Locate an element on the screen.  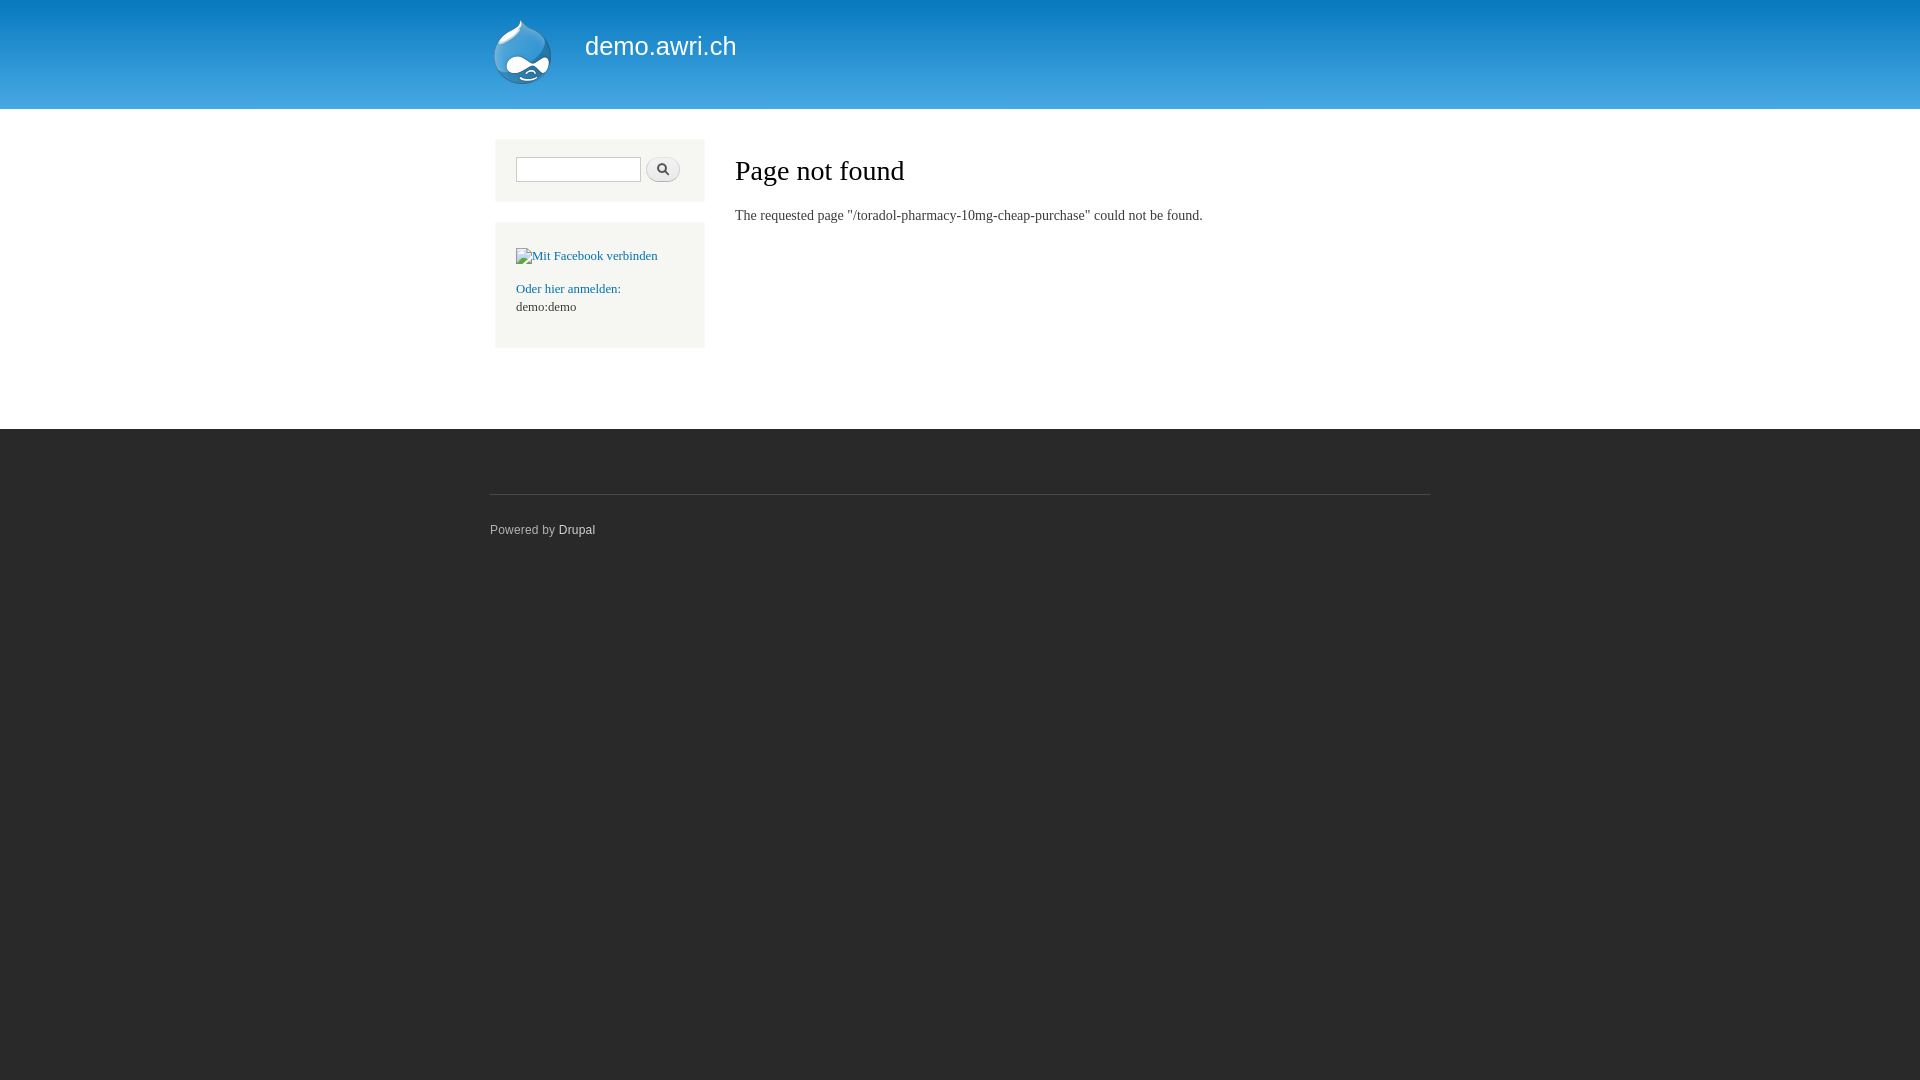
Search is located at coordinates (663, 170).